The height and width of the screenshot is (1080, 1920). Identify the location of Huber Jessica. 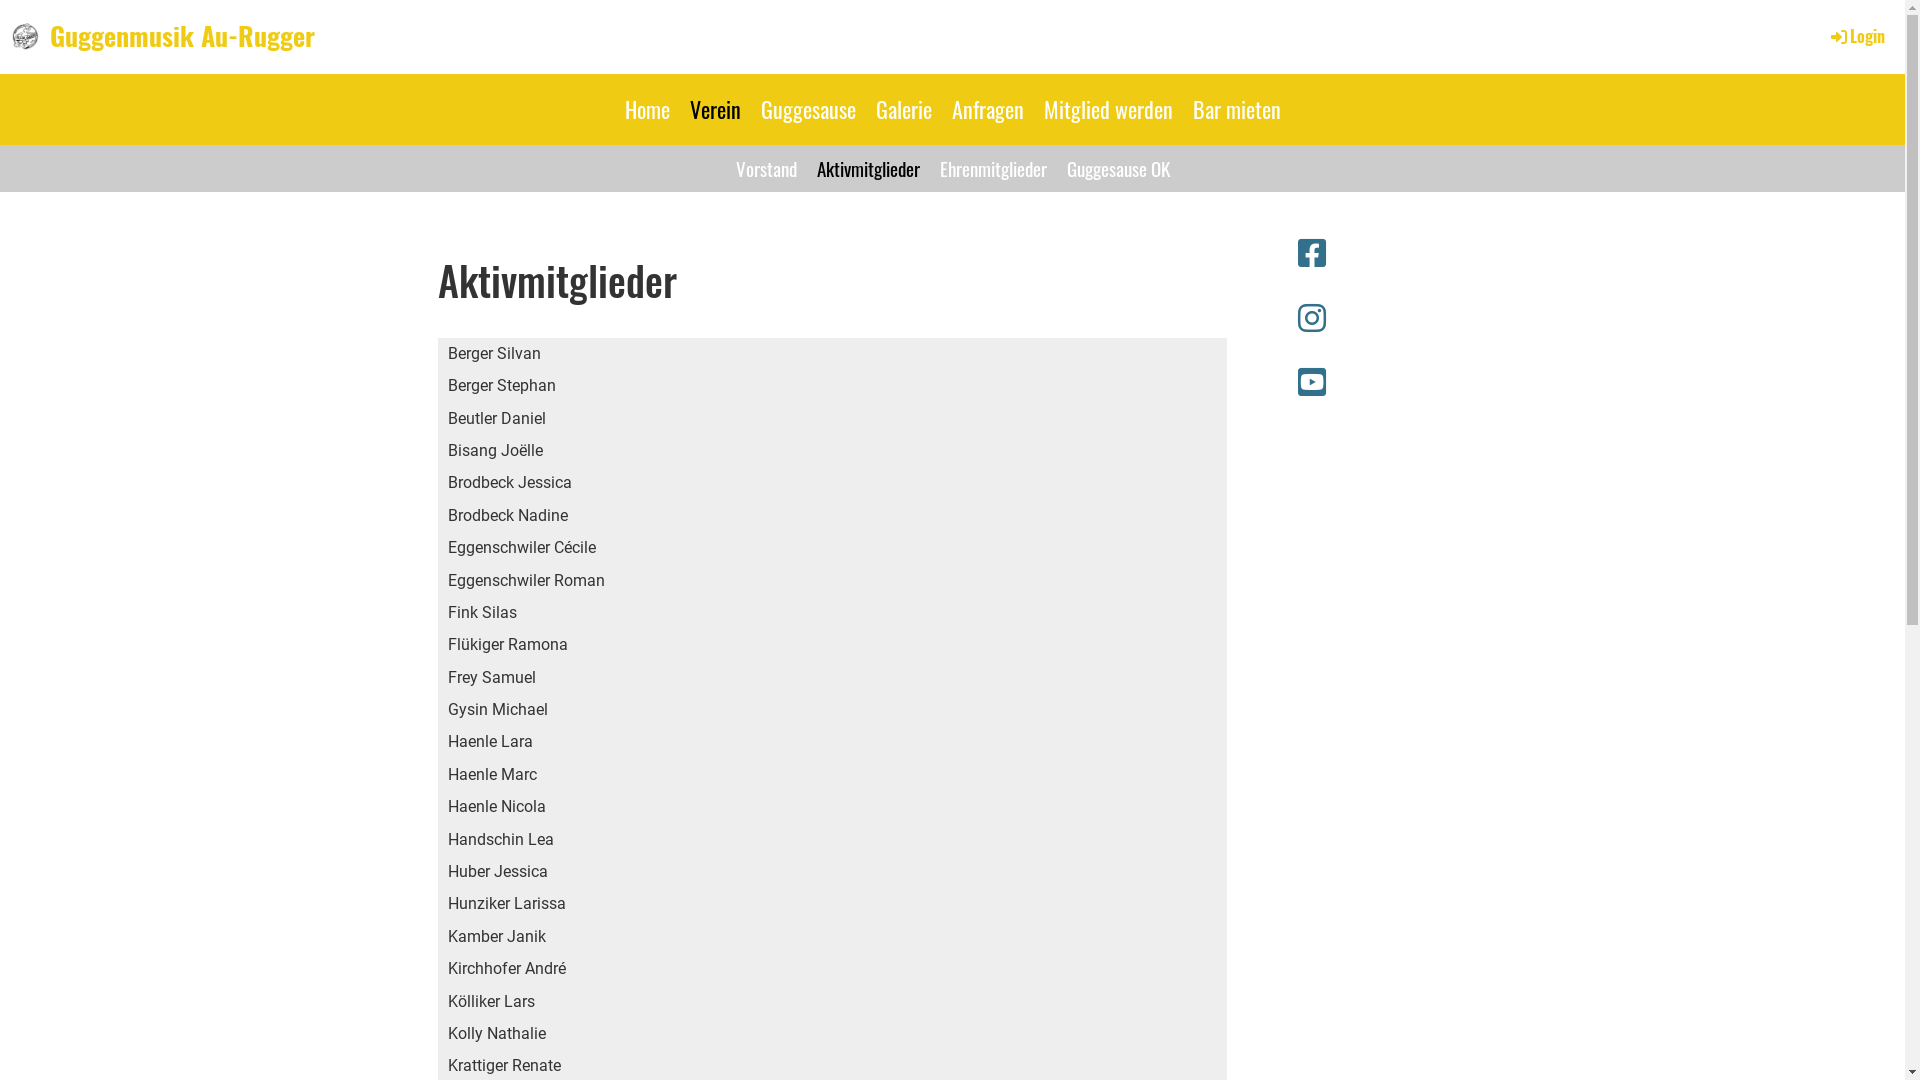
(833, 872).